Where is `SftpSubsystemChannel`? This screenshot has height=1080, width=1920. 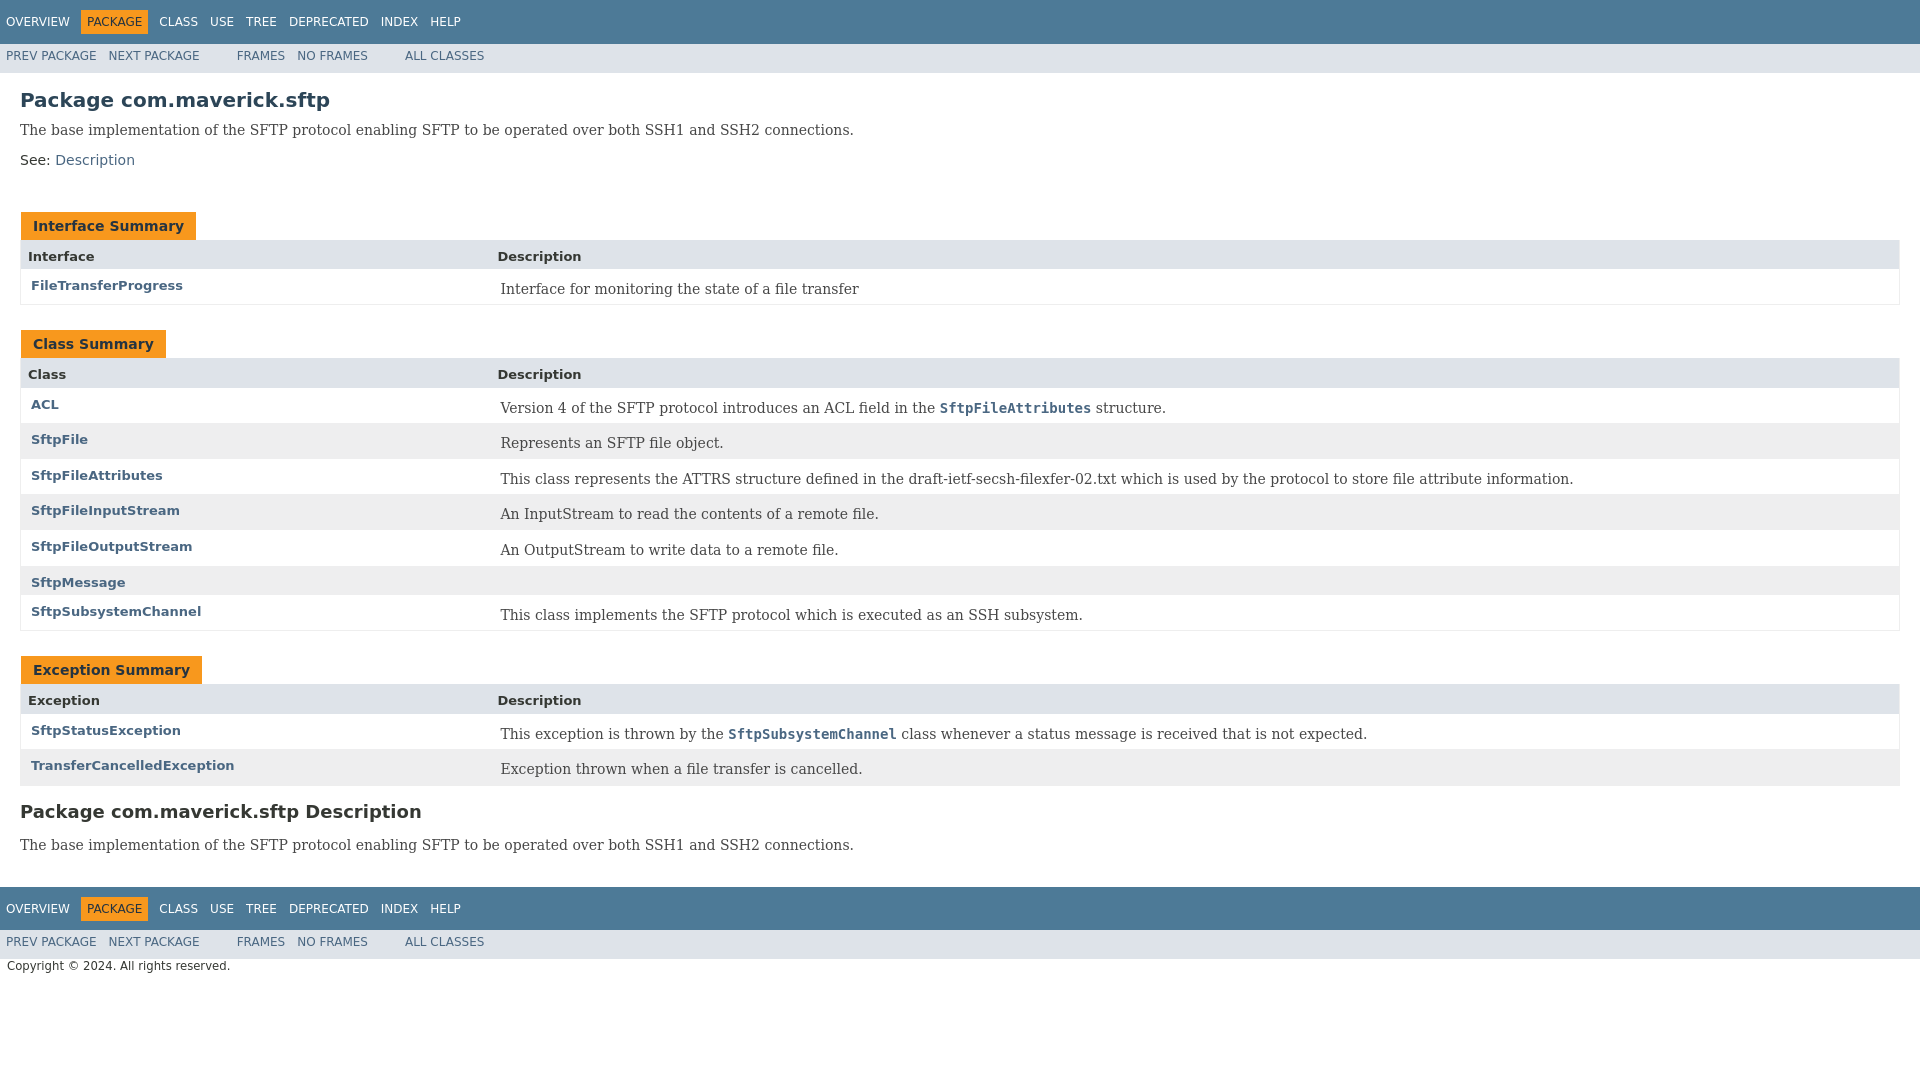 SftpSubsystemChannel is located at coordinates (812, 735).